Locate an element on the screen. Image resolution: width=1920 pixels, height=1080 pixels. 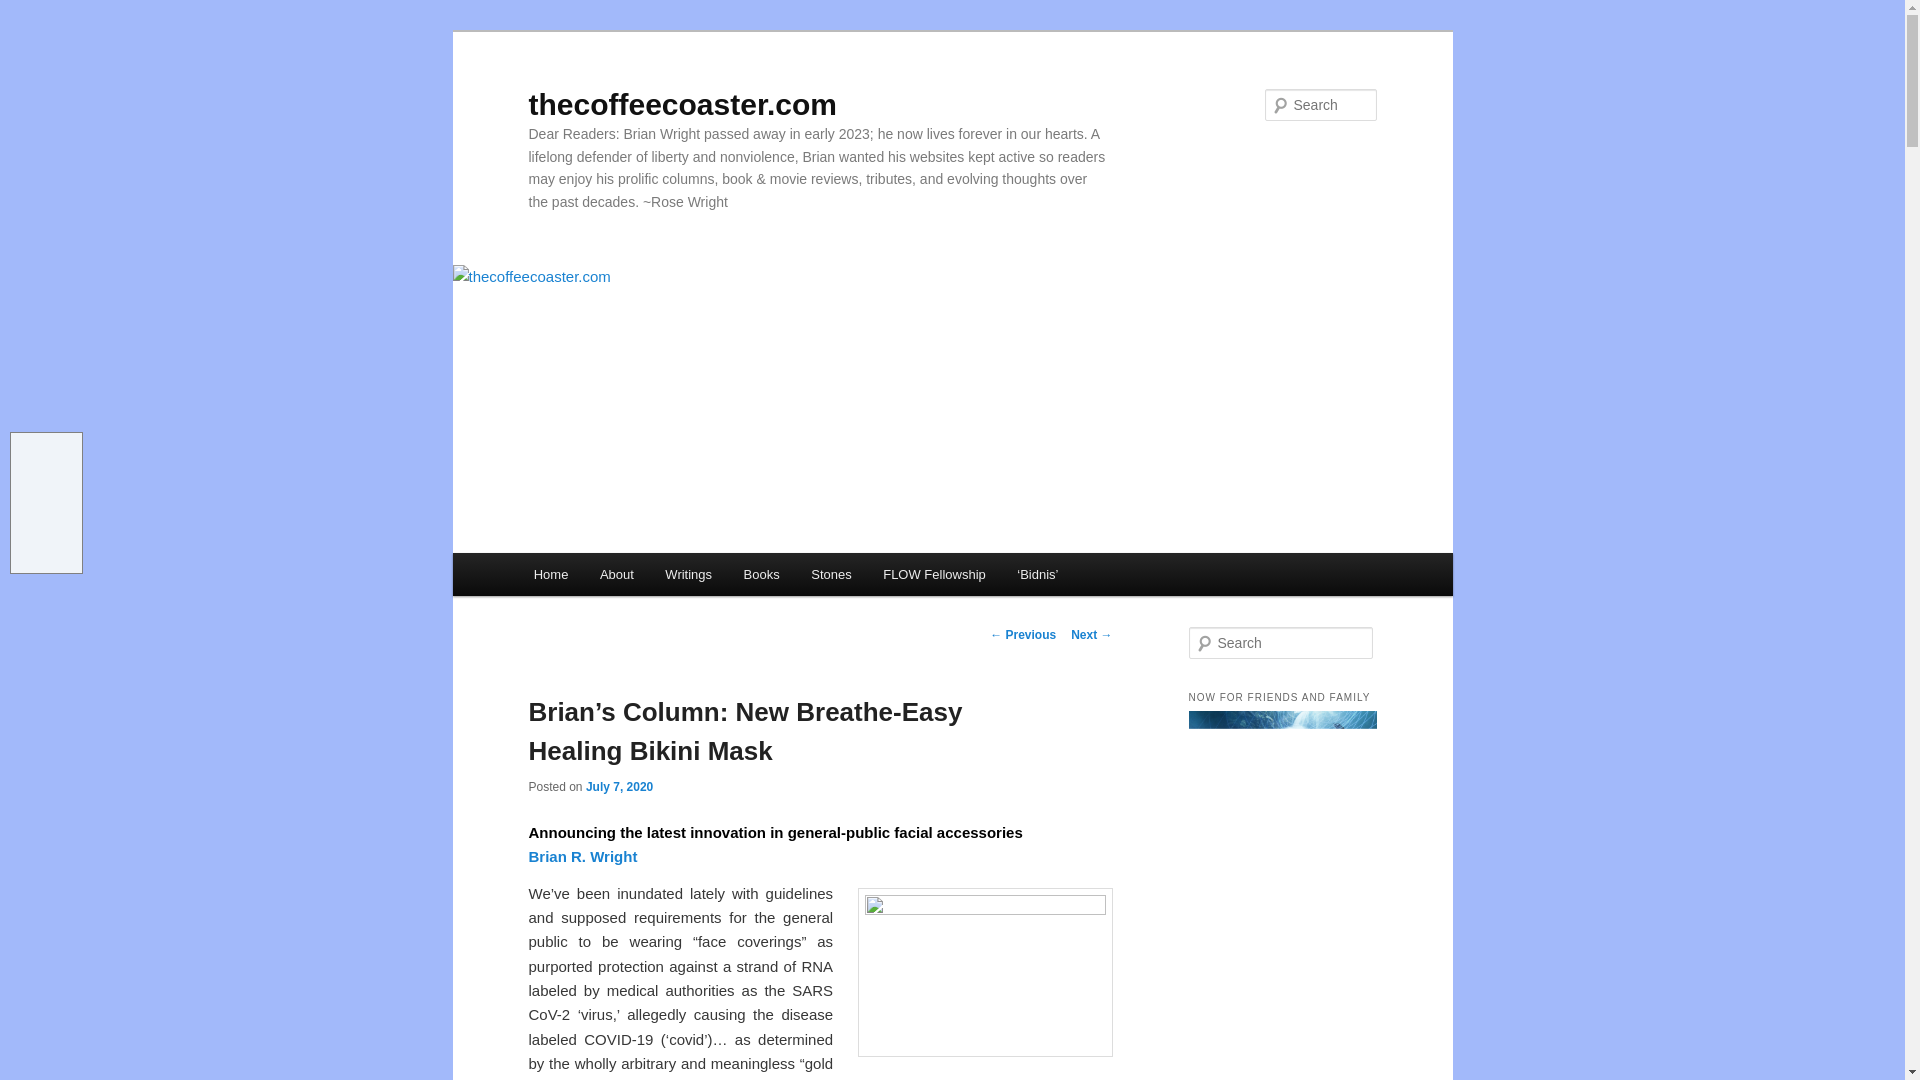
thecoffeecoaster.com is located at coordinates (682, 104).